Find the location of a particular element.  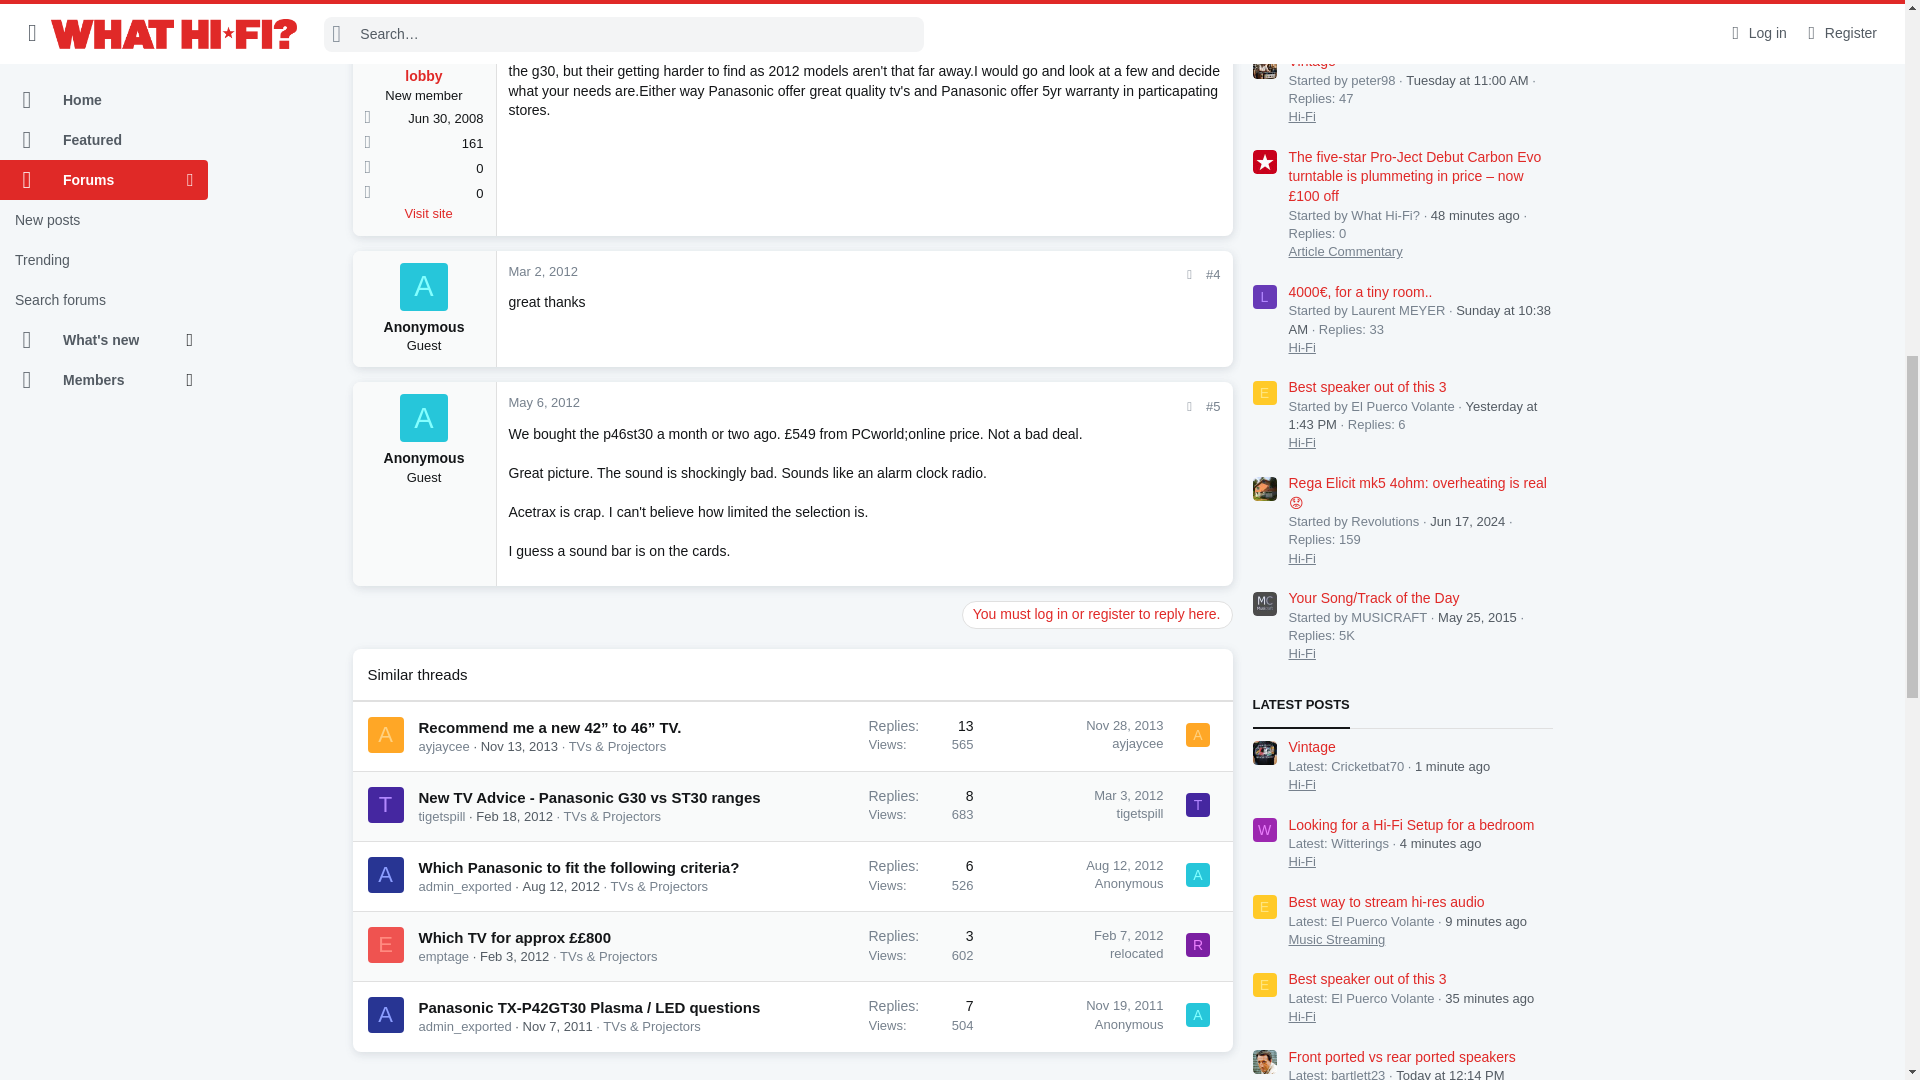

Anonymous is located at coordinates (423, 418).